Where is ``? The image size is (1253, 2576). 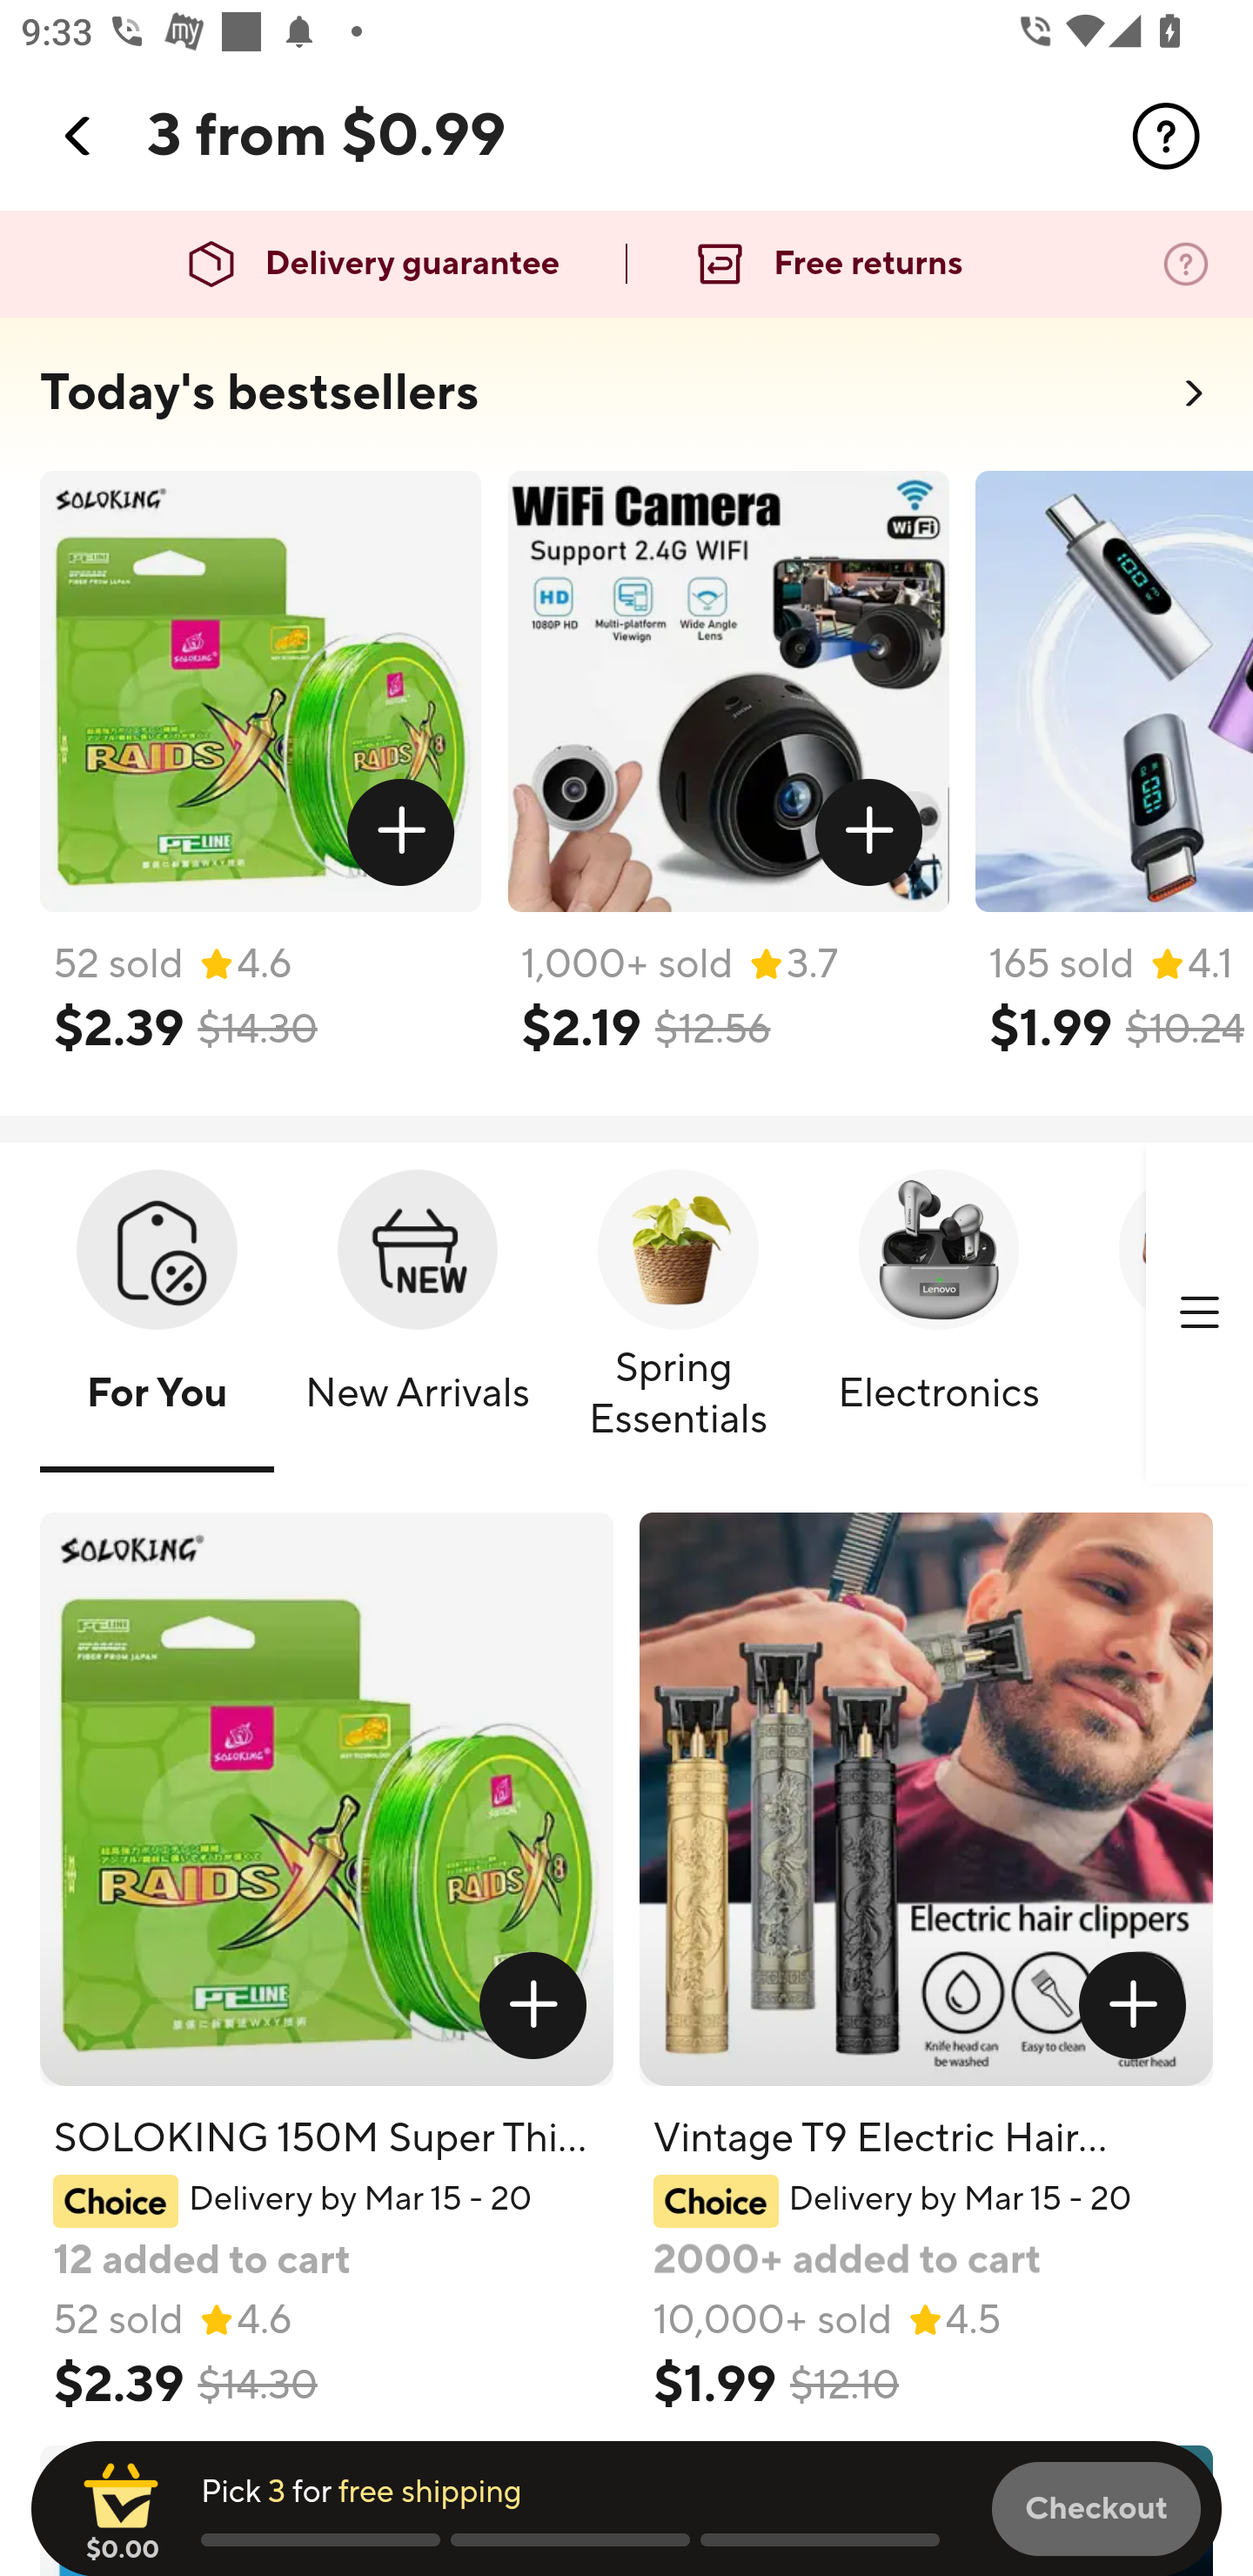  is located at coordinates (869, 833).